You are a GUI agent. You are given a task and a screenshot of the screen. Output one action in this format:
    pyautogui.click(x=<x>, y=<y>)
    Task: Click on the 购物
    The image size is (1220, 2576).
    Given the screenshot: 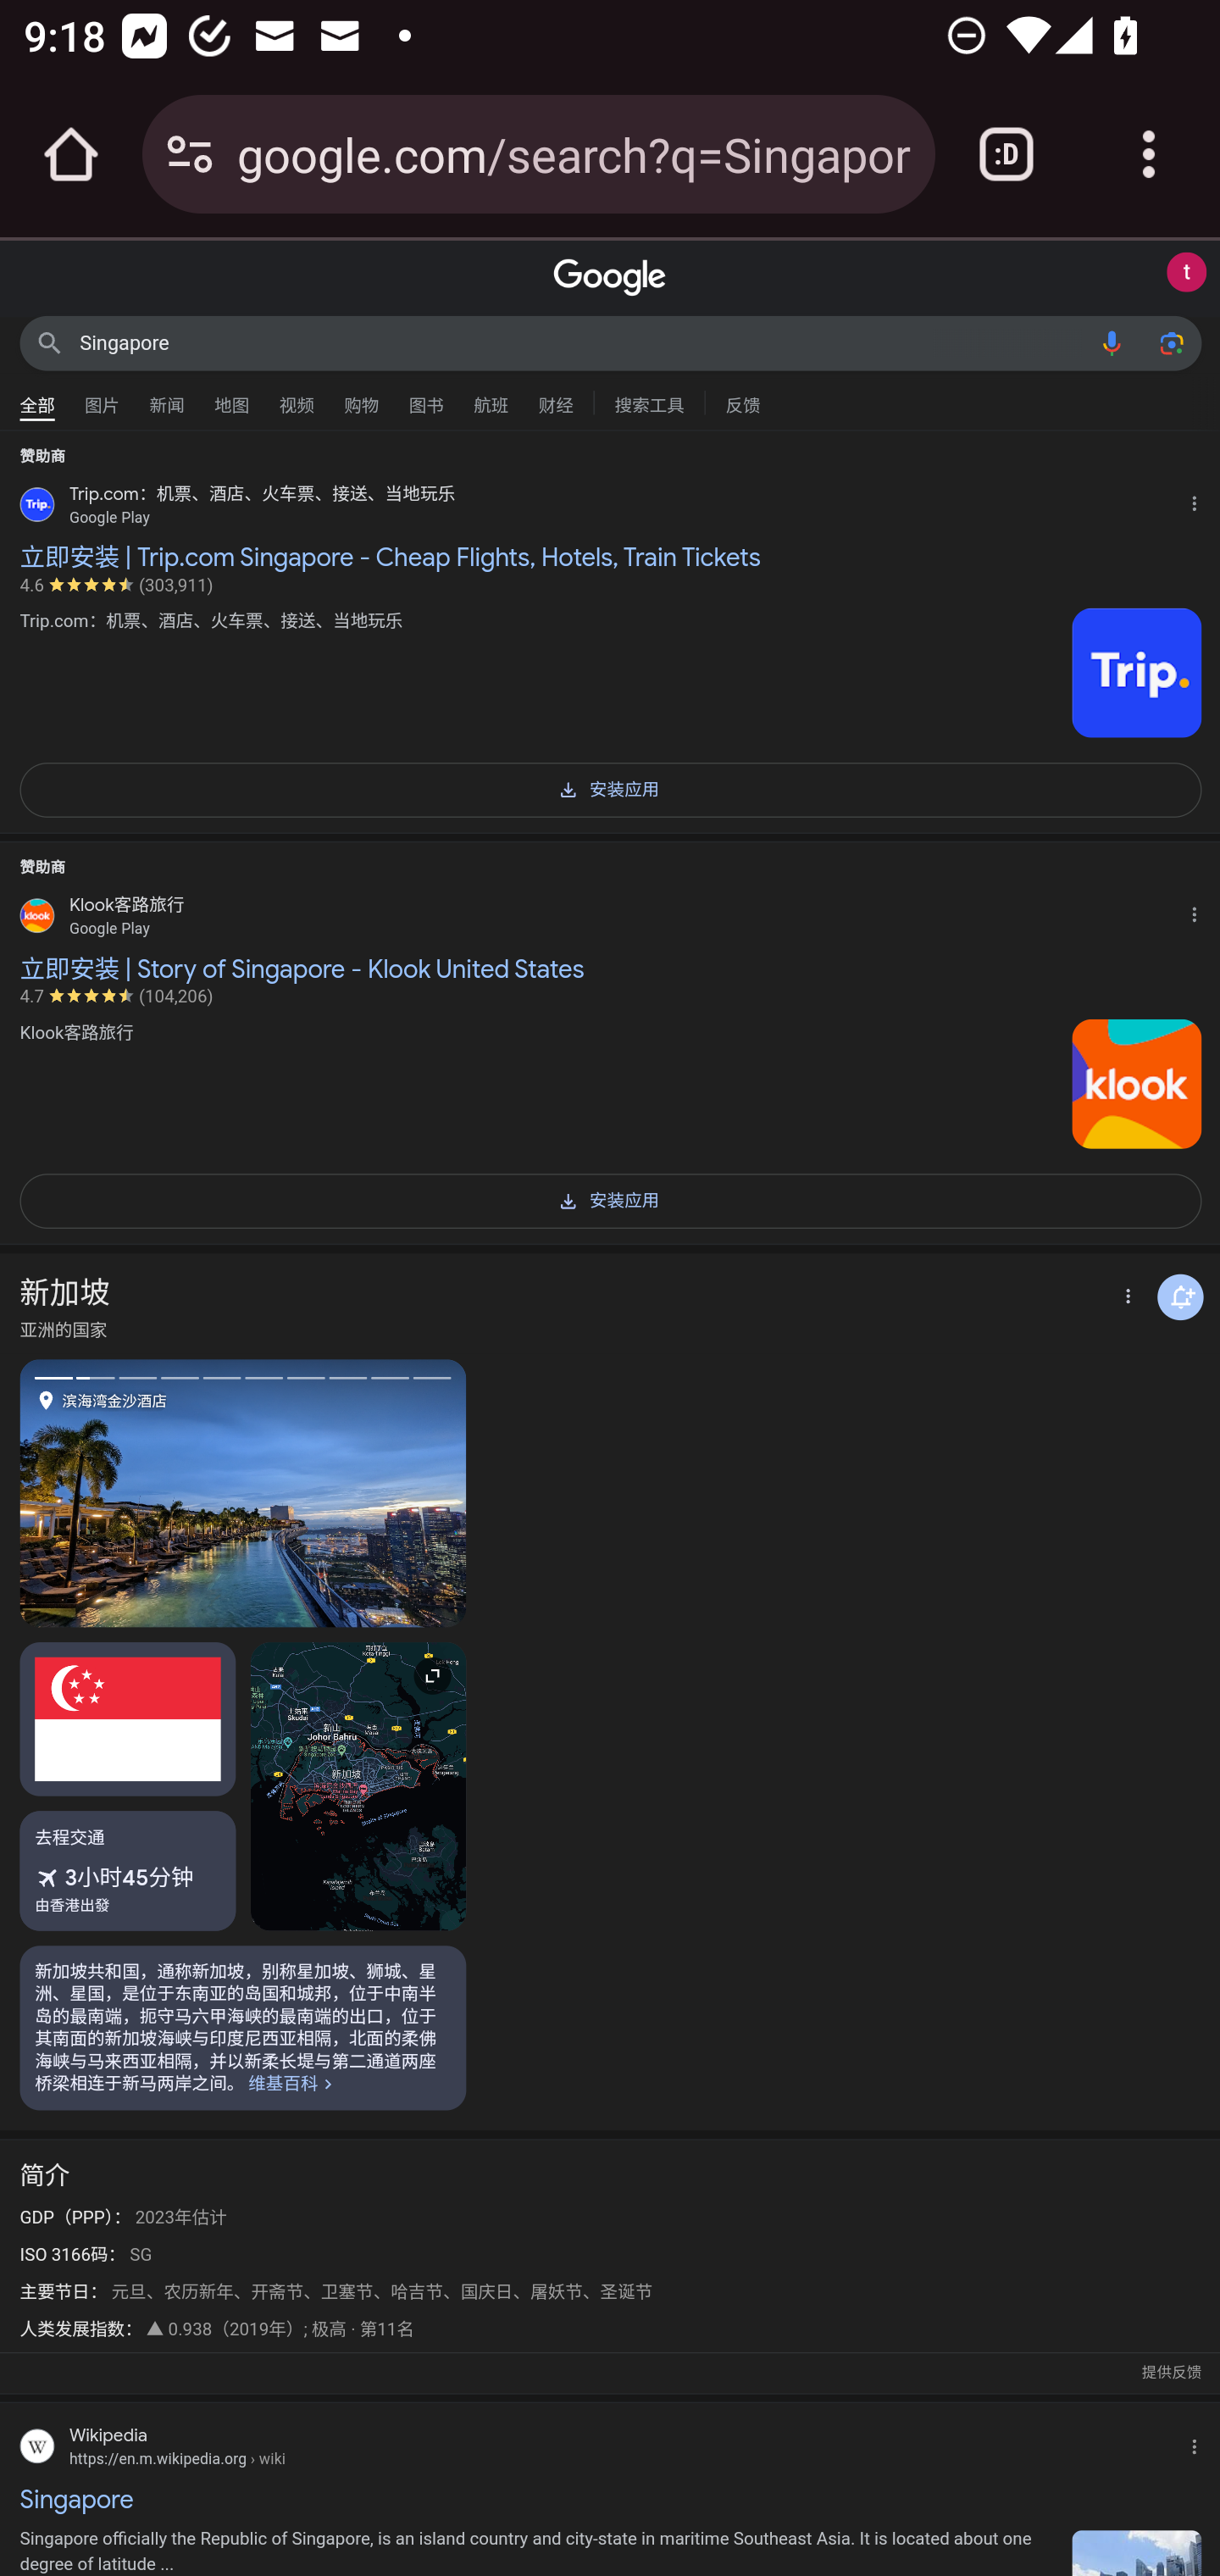 What is the action you would take?
    pyautogui.click(x=361, y=397)
    